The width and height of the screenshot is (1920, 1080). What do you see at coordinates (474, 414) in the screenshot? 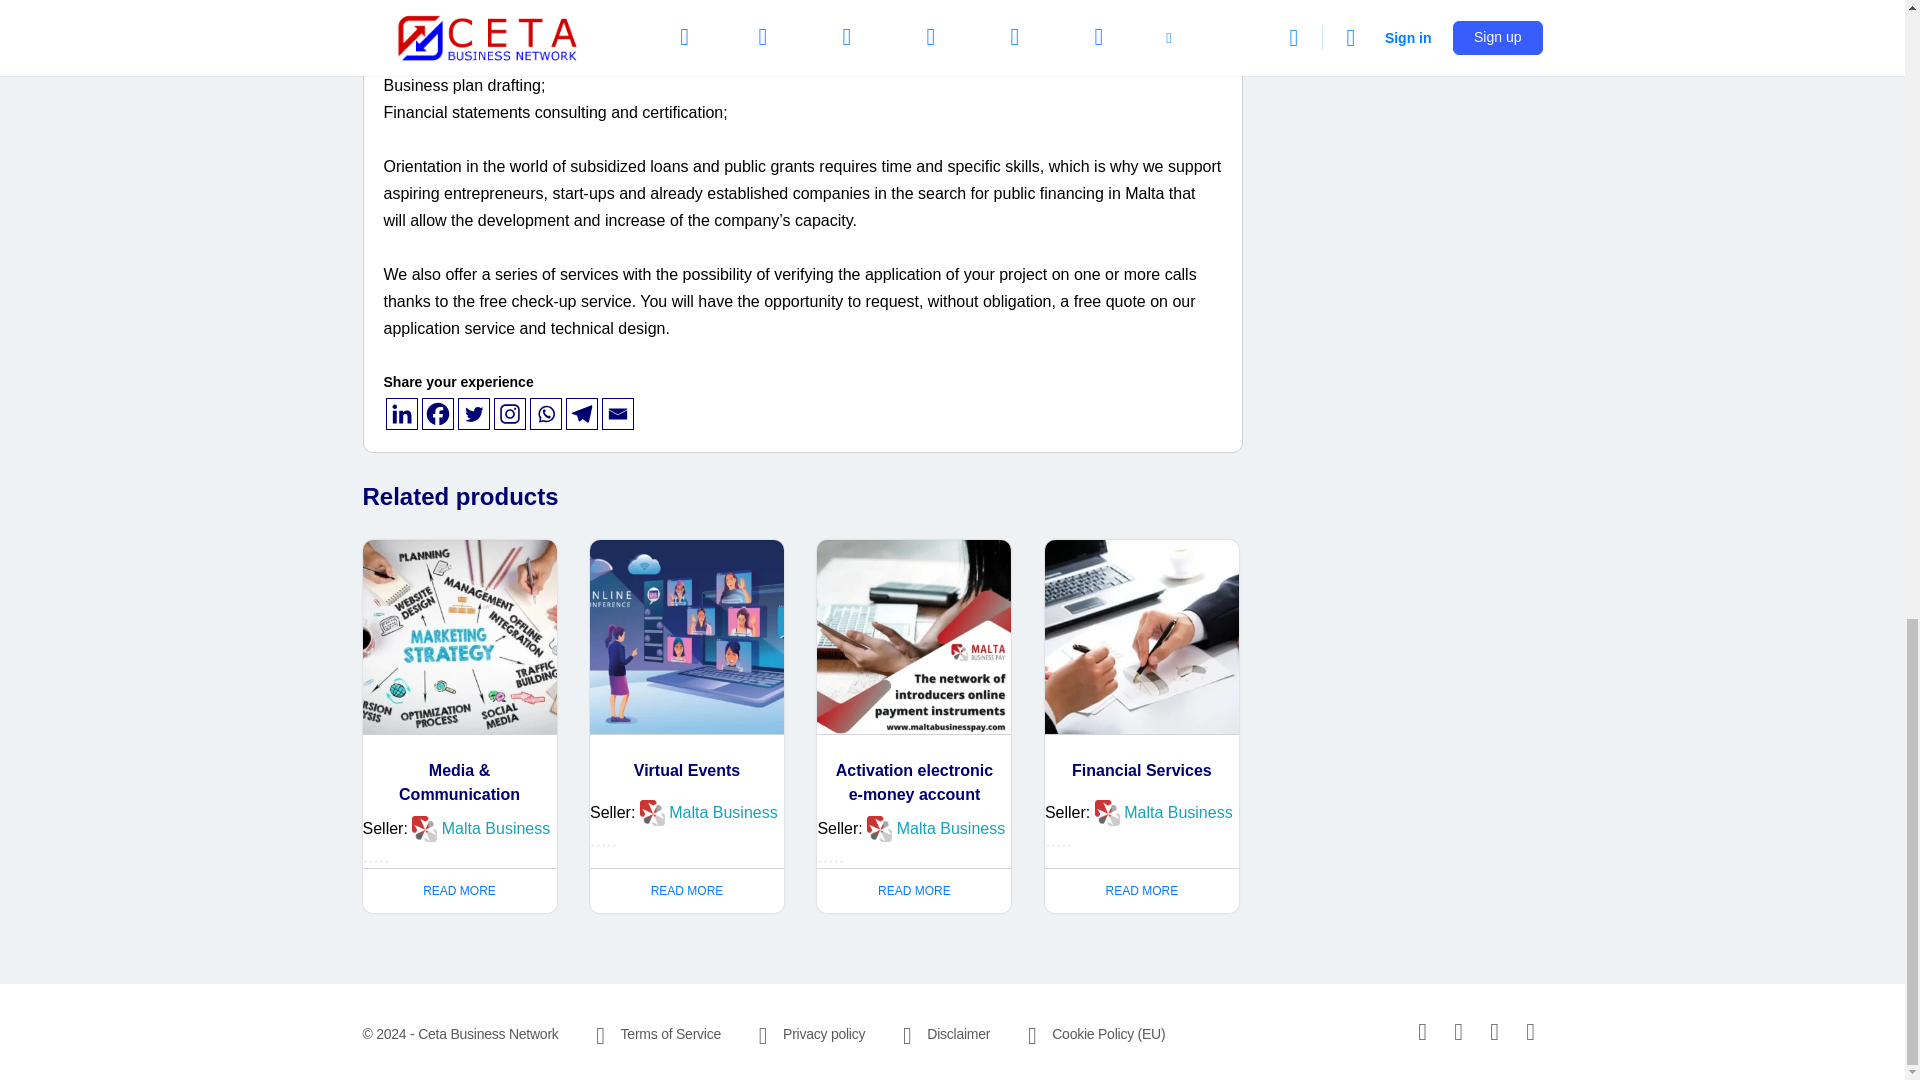
I see `Twitter` at bounding box center [474, 414].